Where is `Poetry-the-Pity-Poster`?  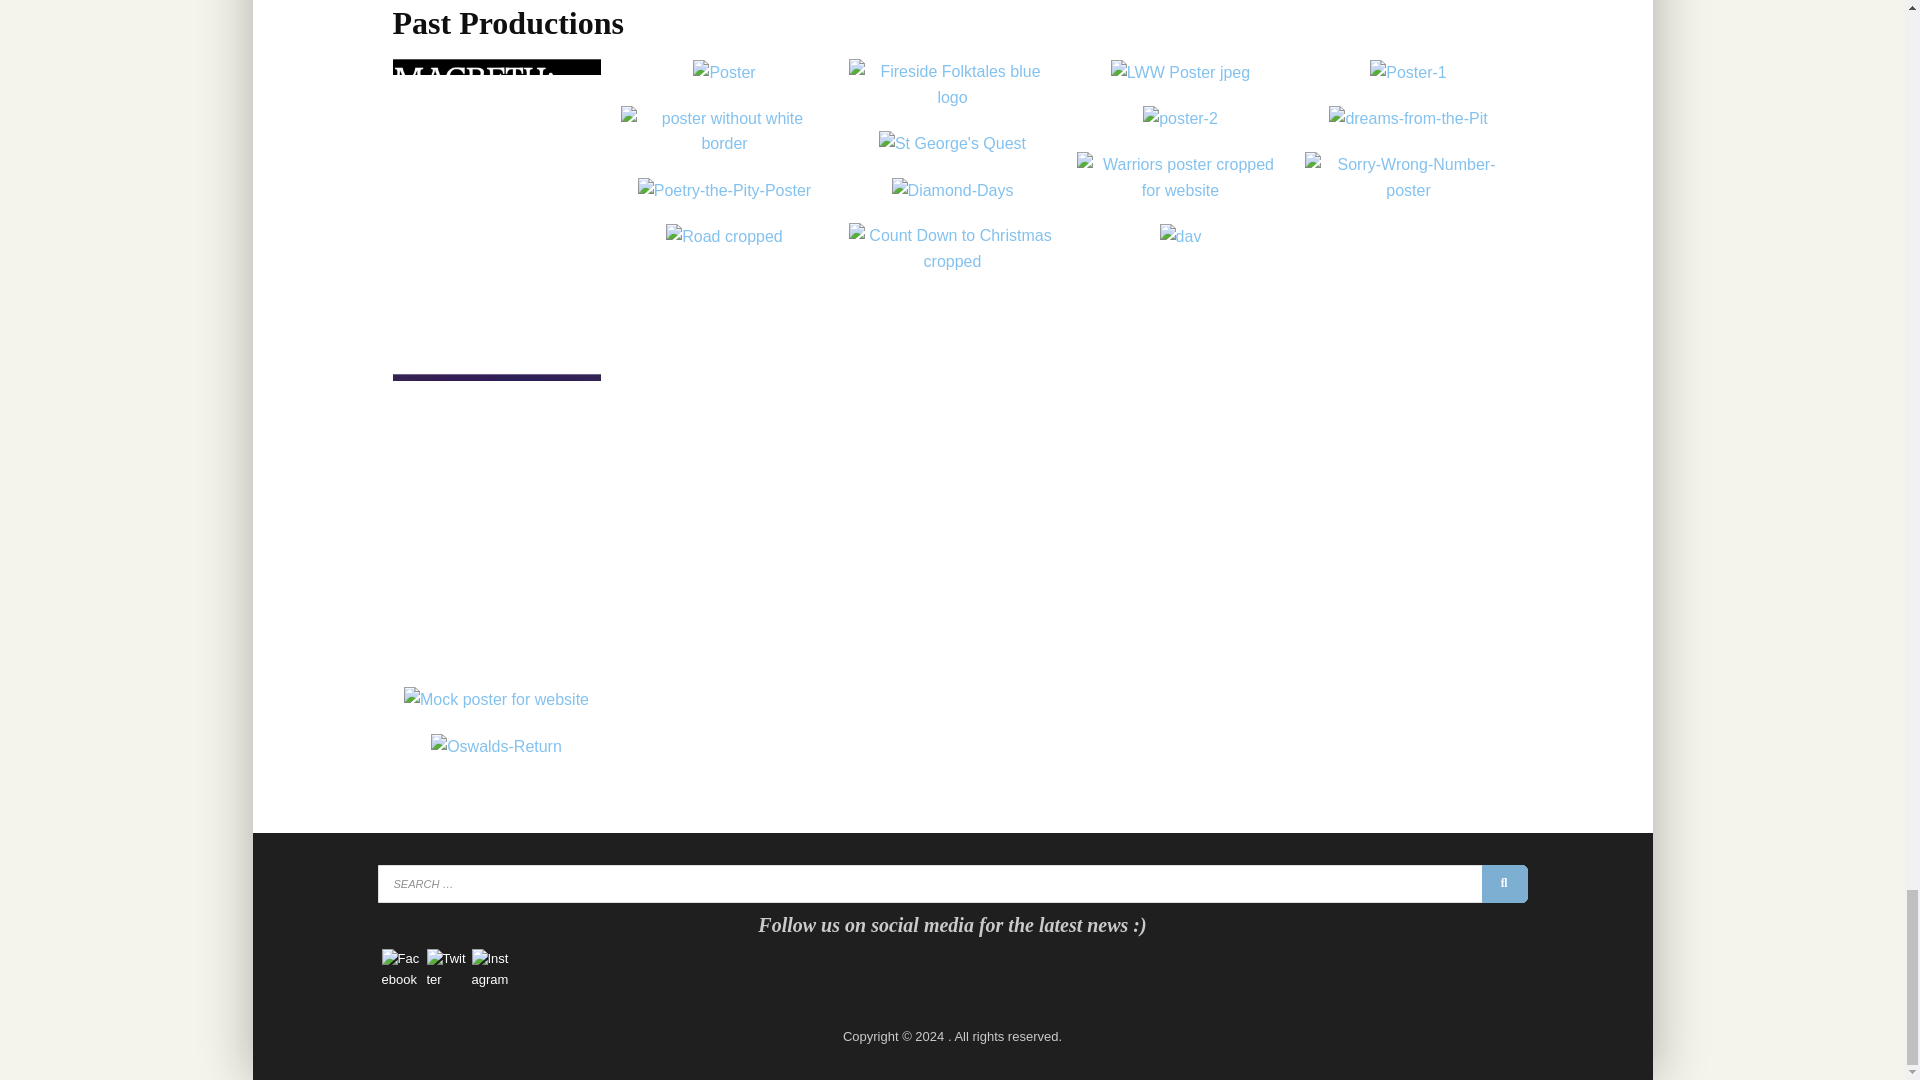 Poetry-the-Pity-Poster is located at coordinates (724, 191).